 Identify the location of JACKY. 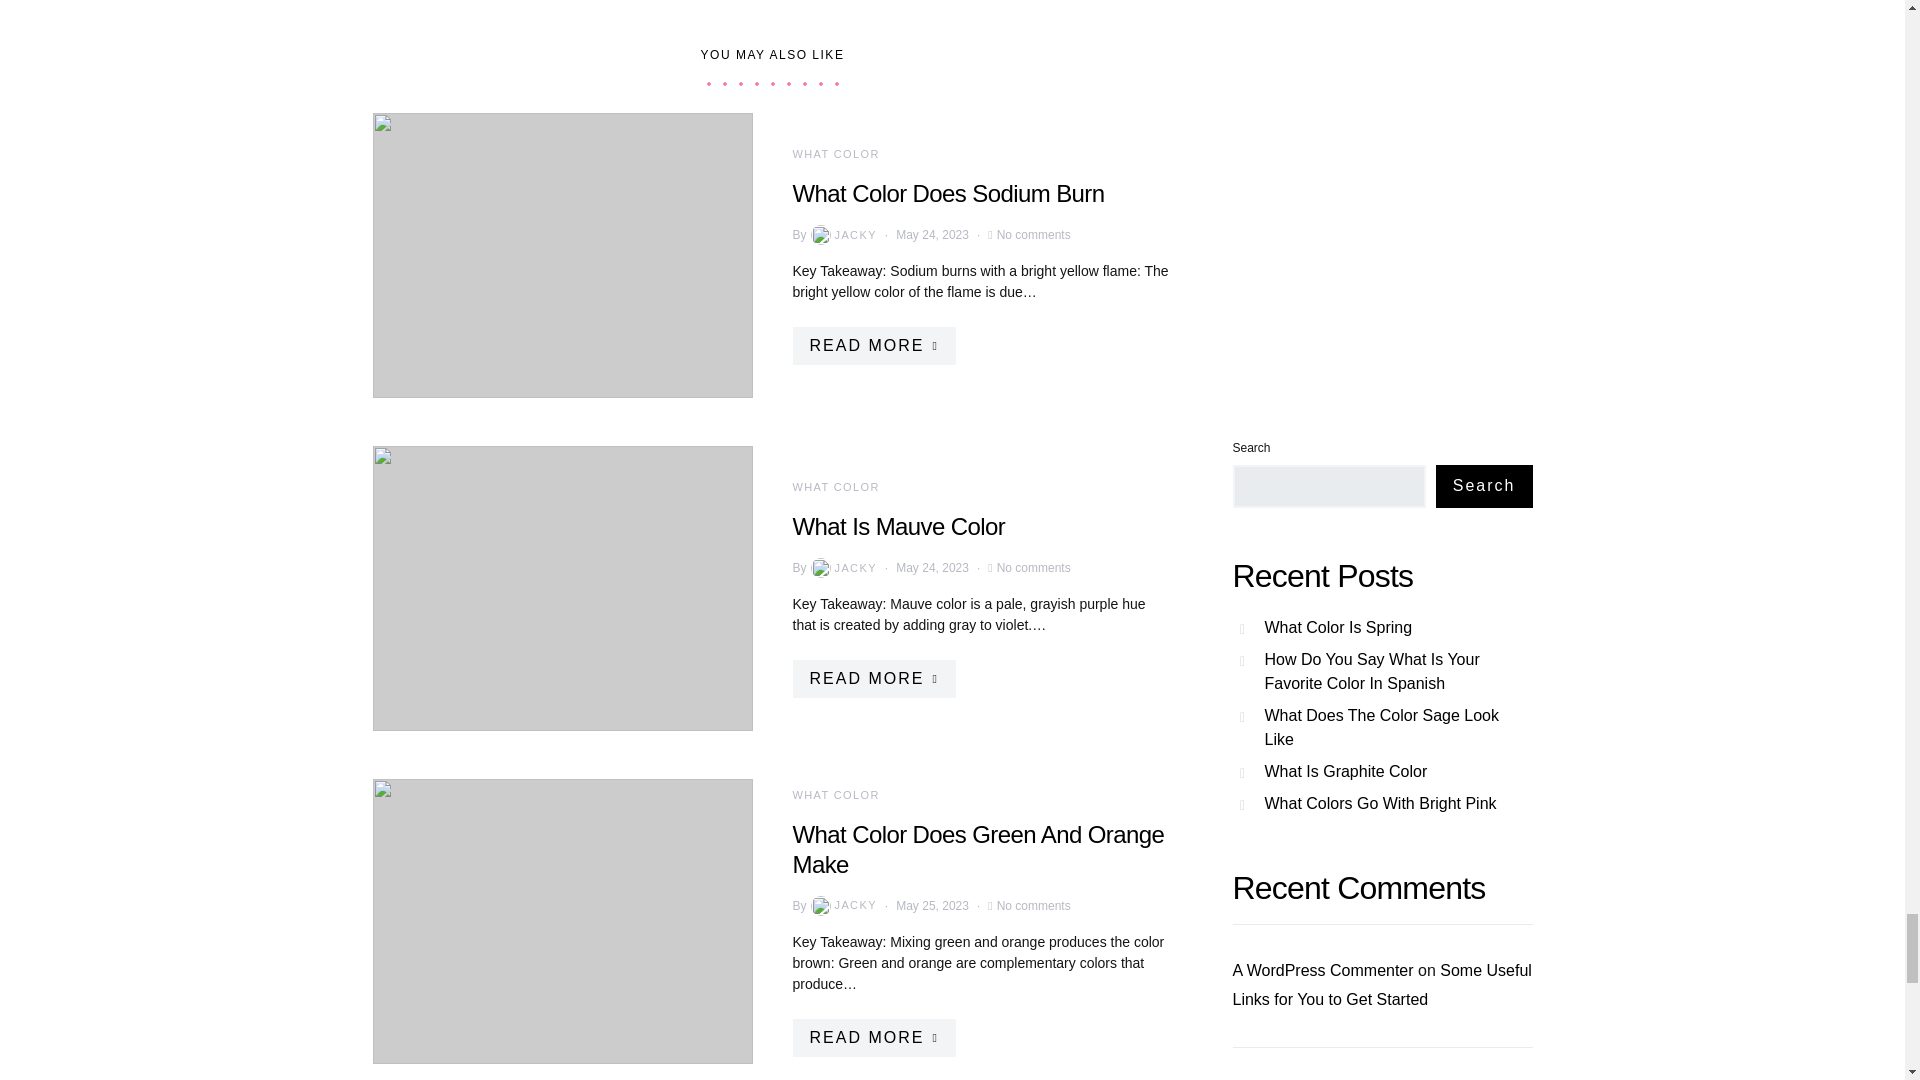
(842, 234).